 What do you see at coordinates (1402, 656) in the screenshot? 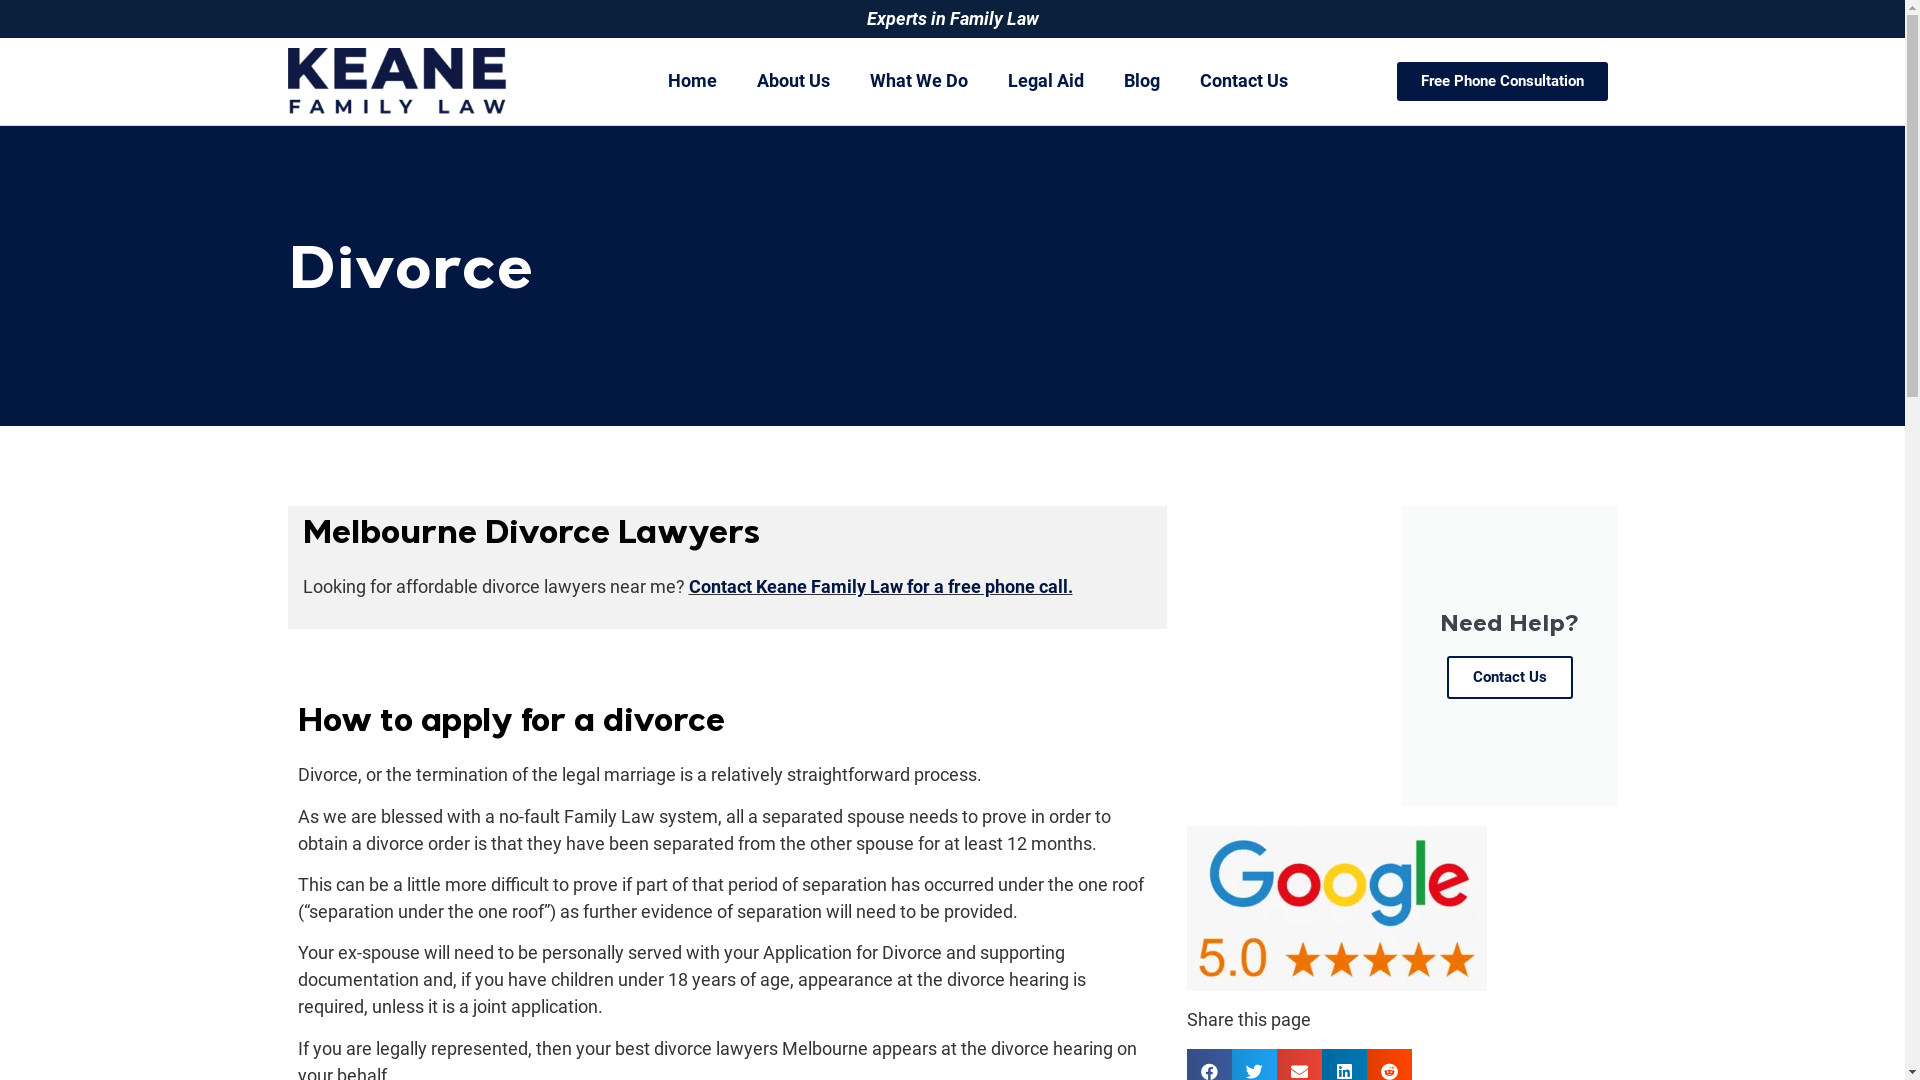
I see `Need Help?
Contact Us` at bounding box center [1402, 656].